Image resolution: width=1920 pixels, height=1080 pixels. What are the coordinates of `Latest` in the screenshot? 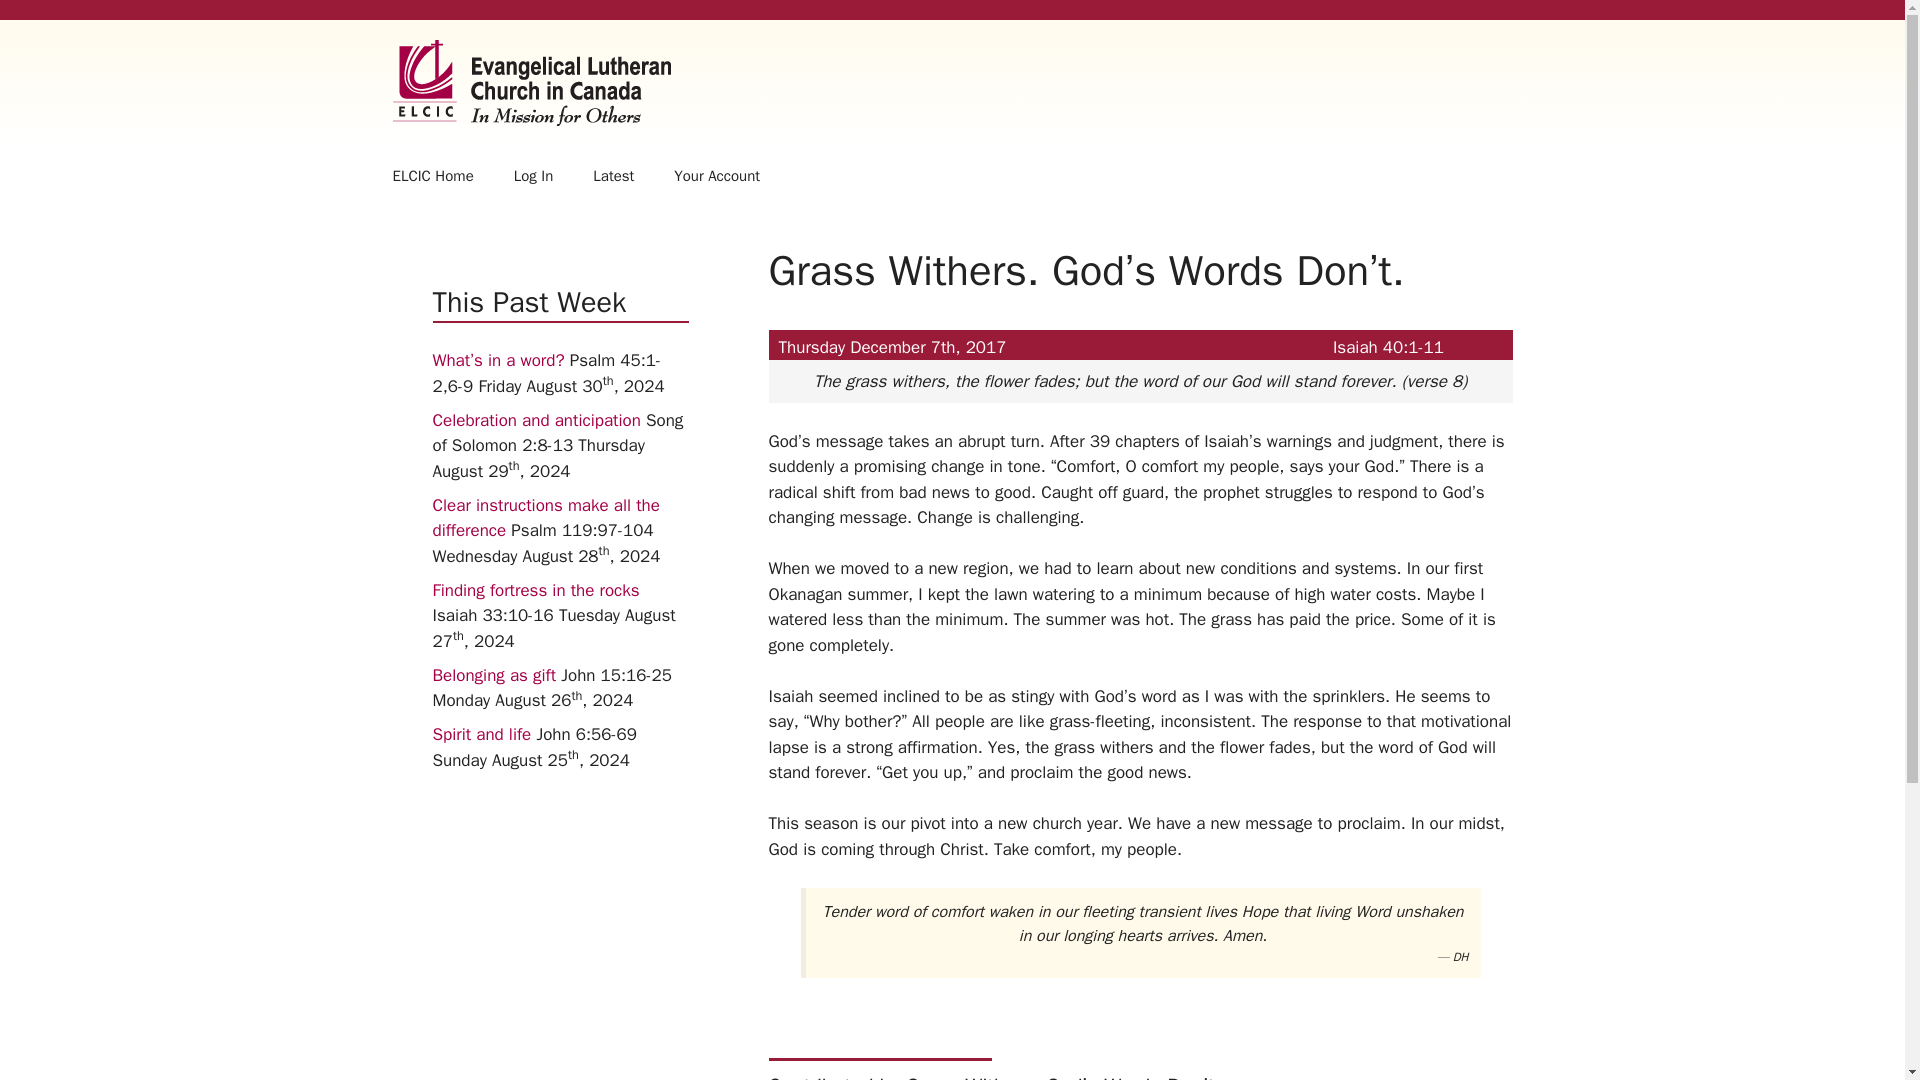 It's located at (613, 176).